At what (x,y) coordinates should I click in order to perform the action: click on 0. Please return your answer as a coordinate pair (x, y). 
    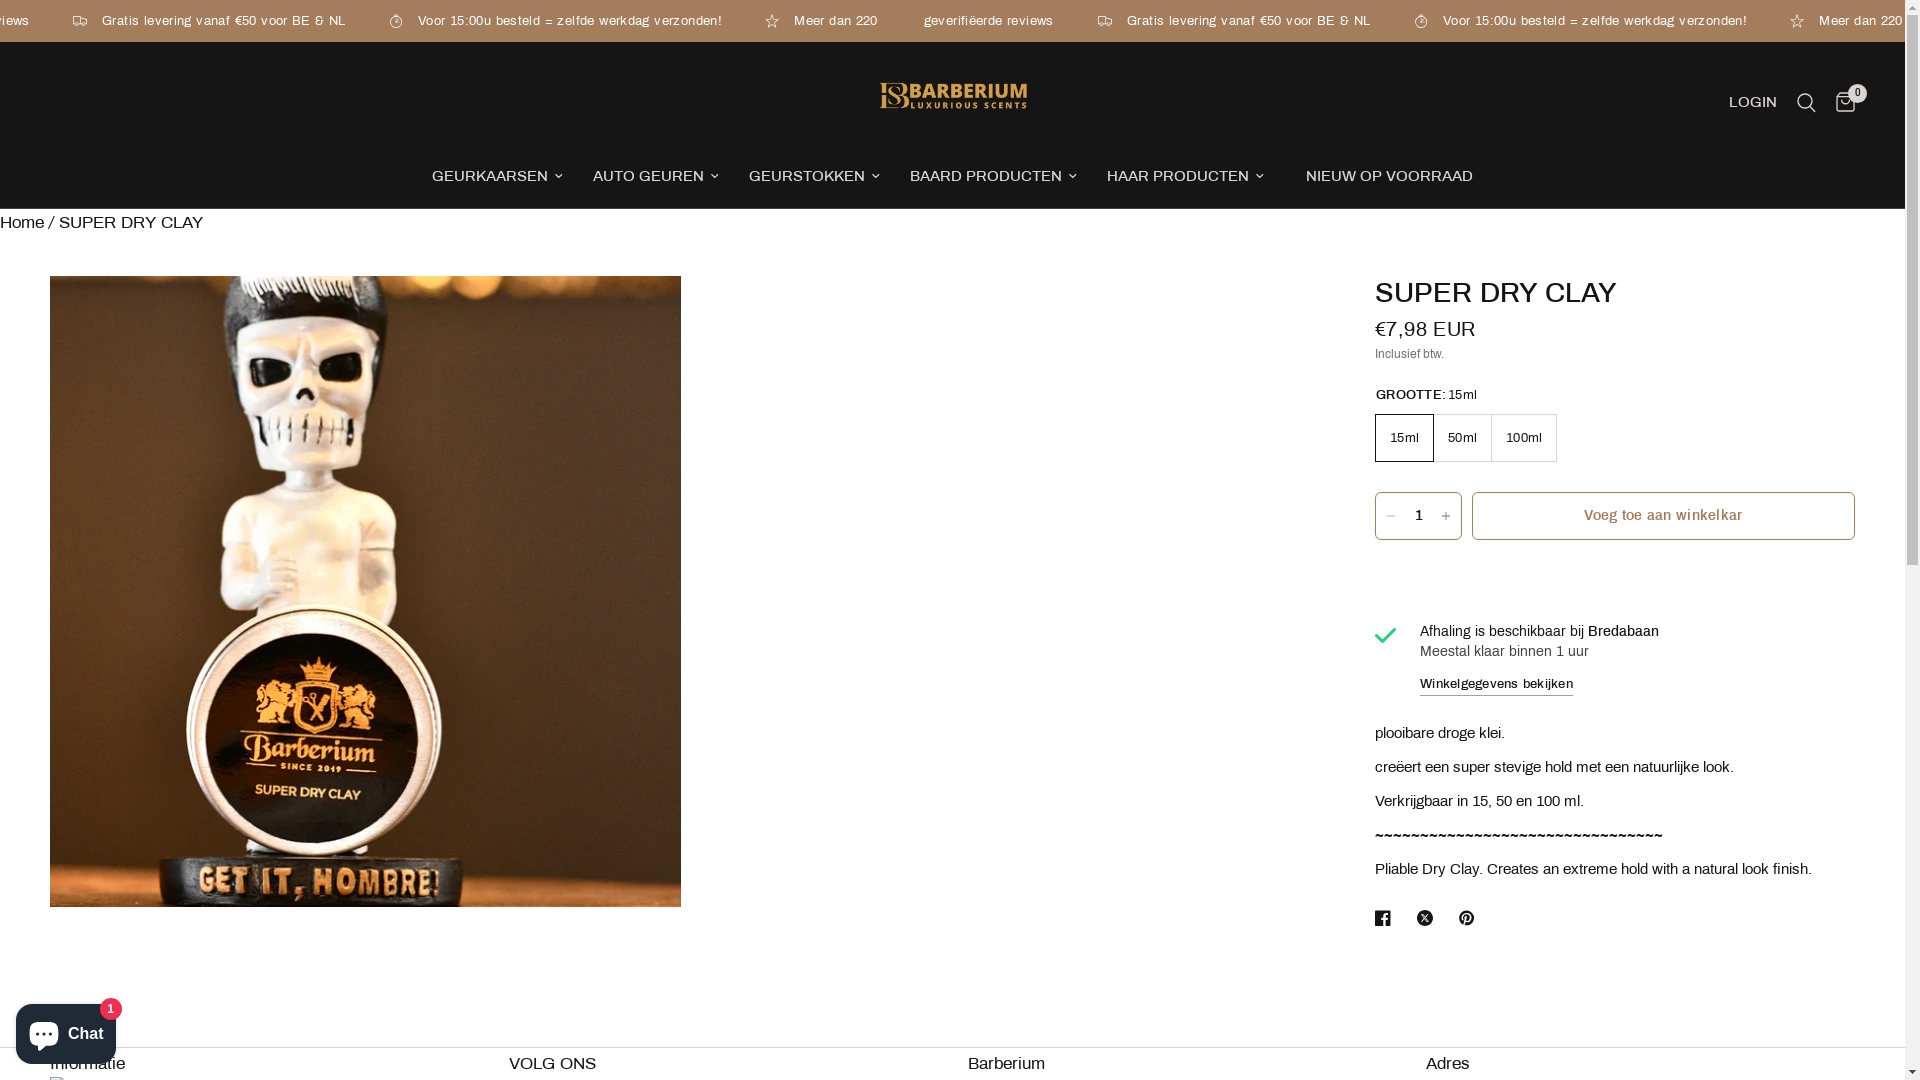
    Looking at the image, I should click on (1840, 103).